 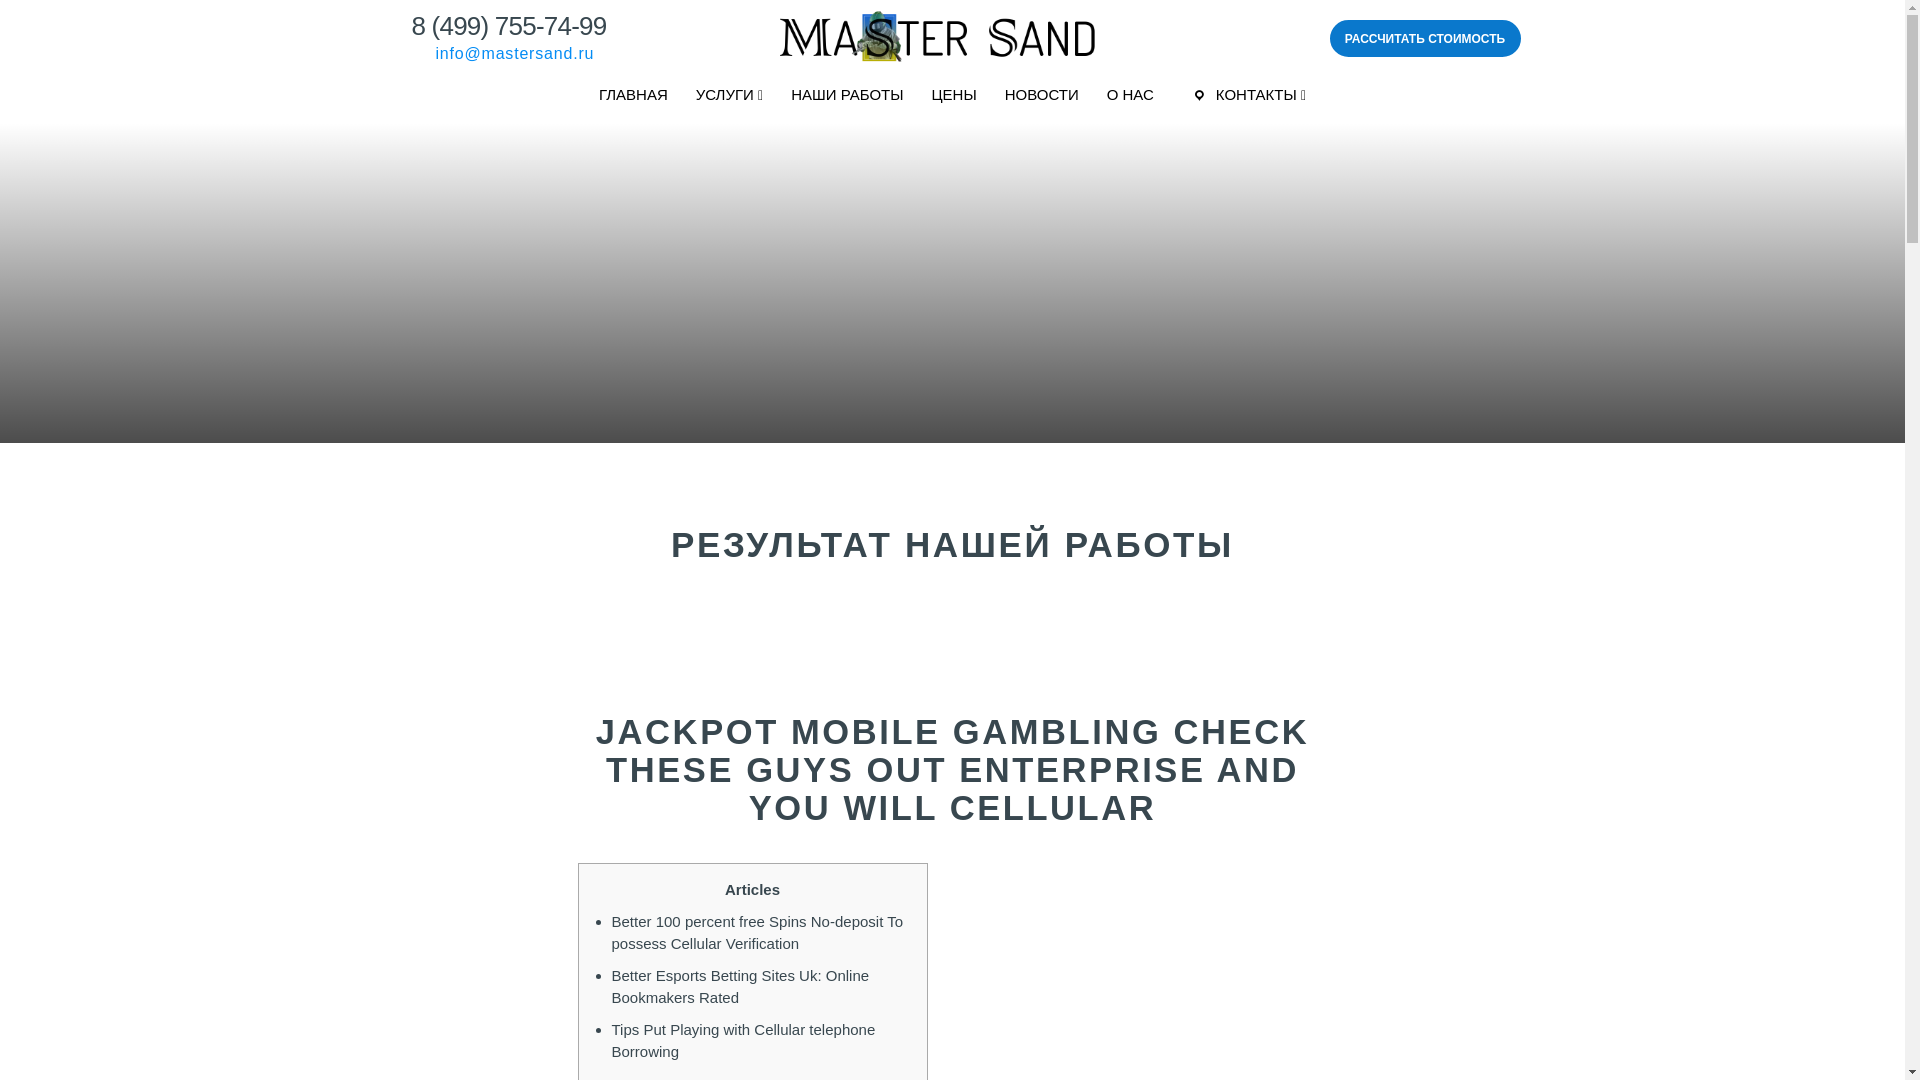 I want to click on Better Esports Betting Sites Uk: Online Bookmakers Rated, so click(x=740, y=986).